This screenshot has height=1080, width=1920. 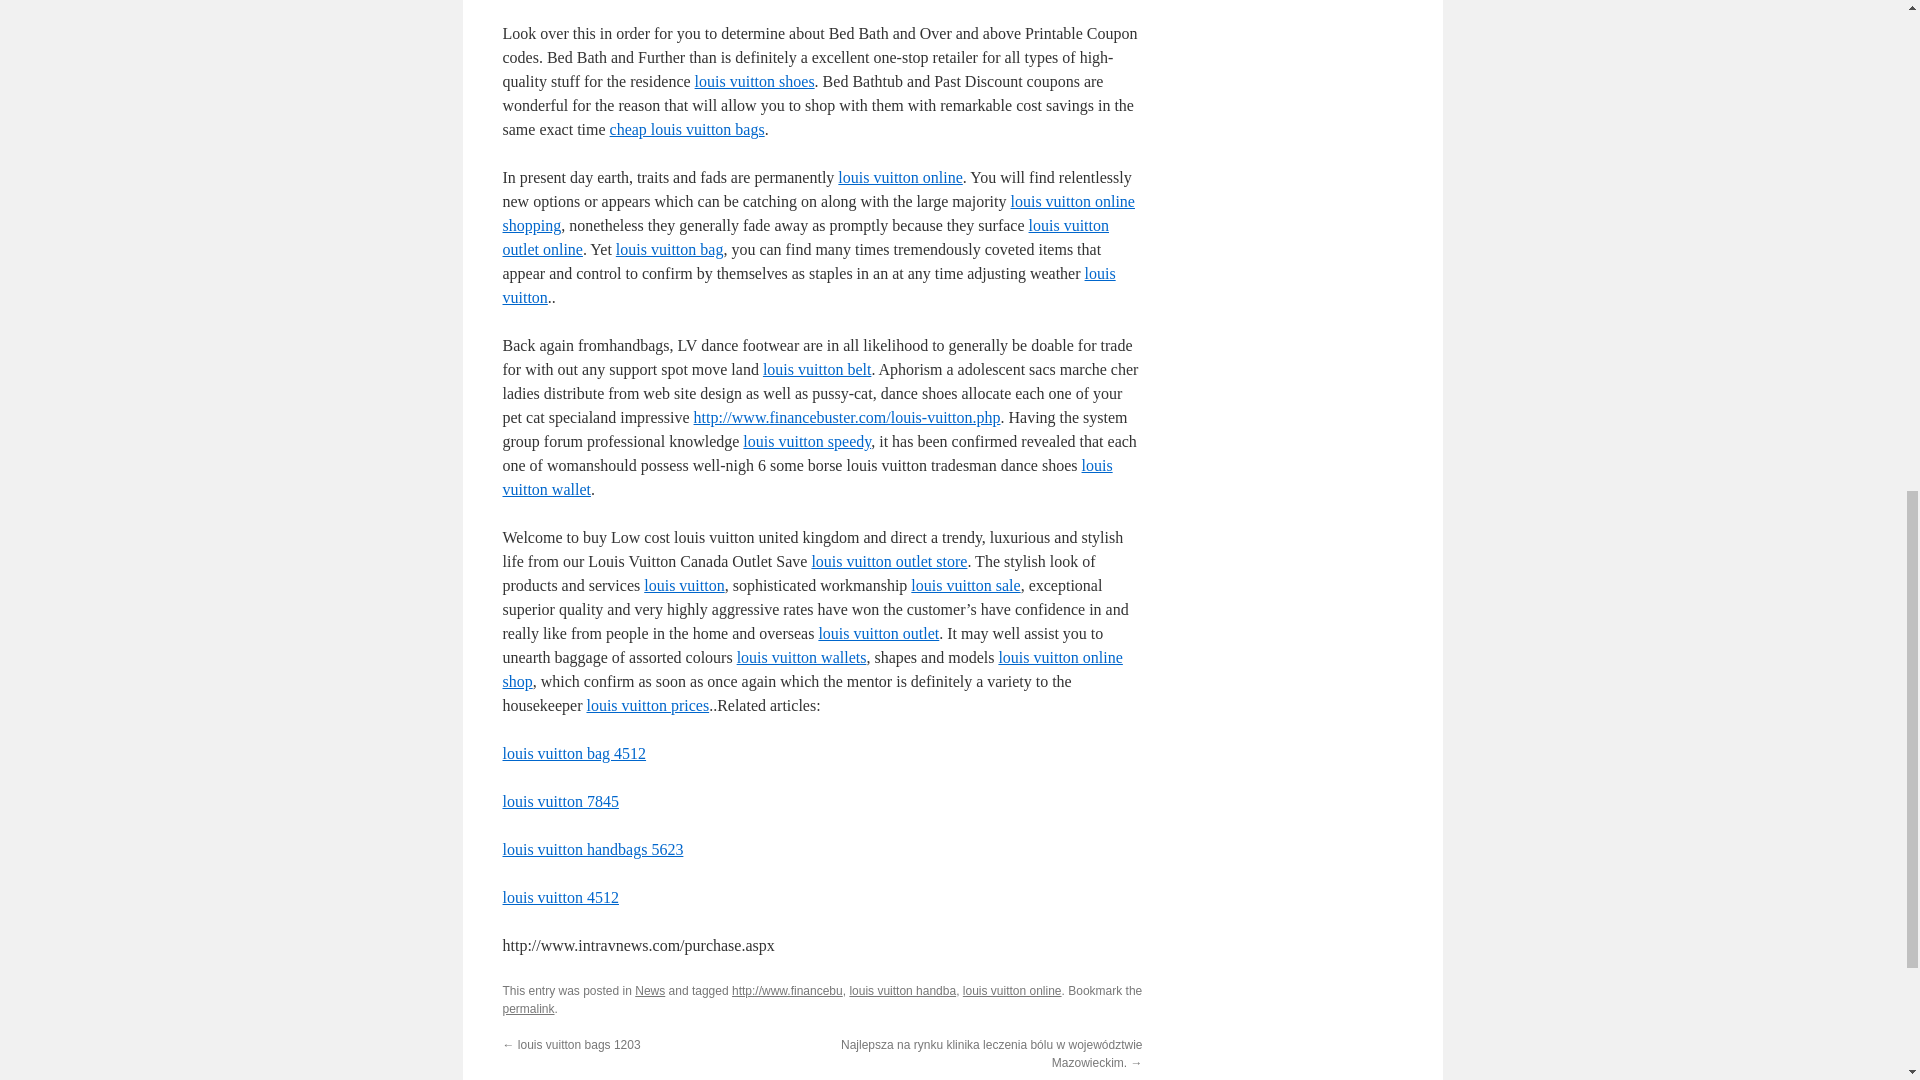 What do you see at coordinates (560, 801) in the screenshot?
I see `louis vuitton 7845` at bounding box center [560, 801].